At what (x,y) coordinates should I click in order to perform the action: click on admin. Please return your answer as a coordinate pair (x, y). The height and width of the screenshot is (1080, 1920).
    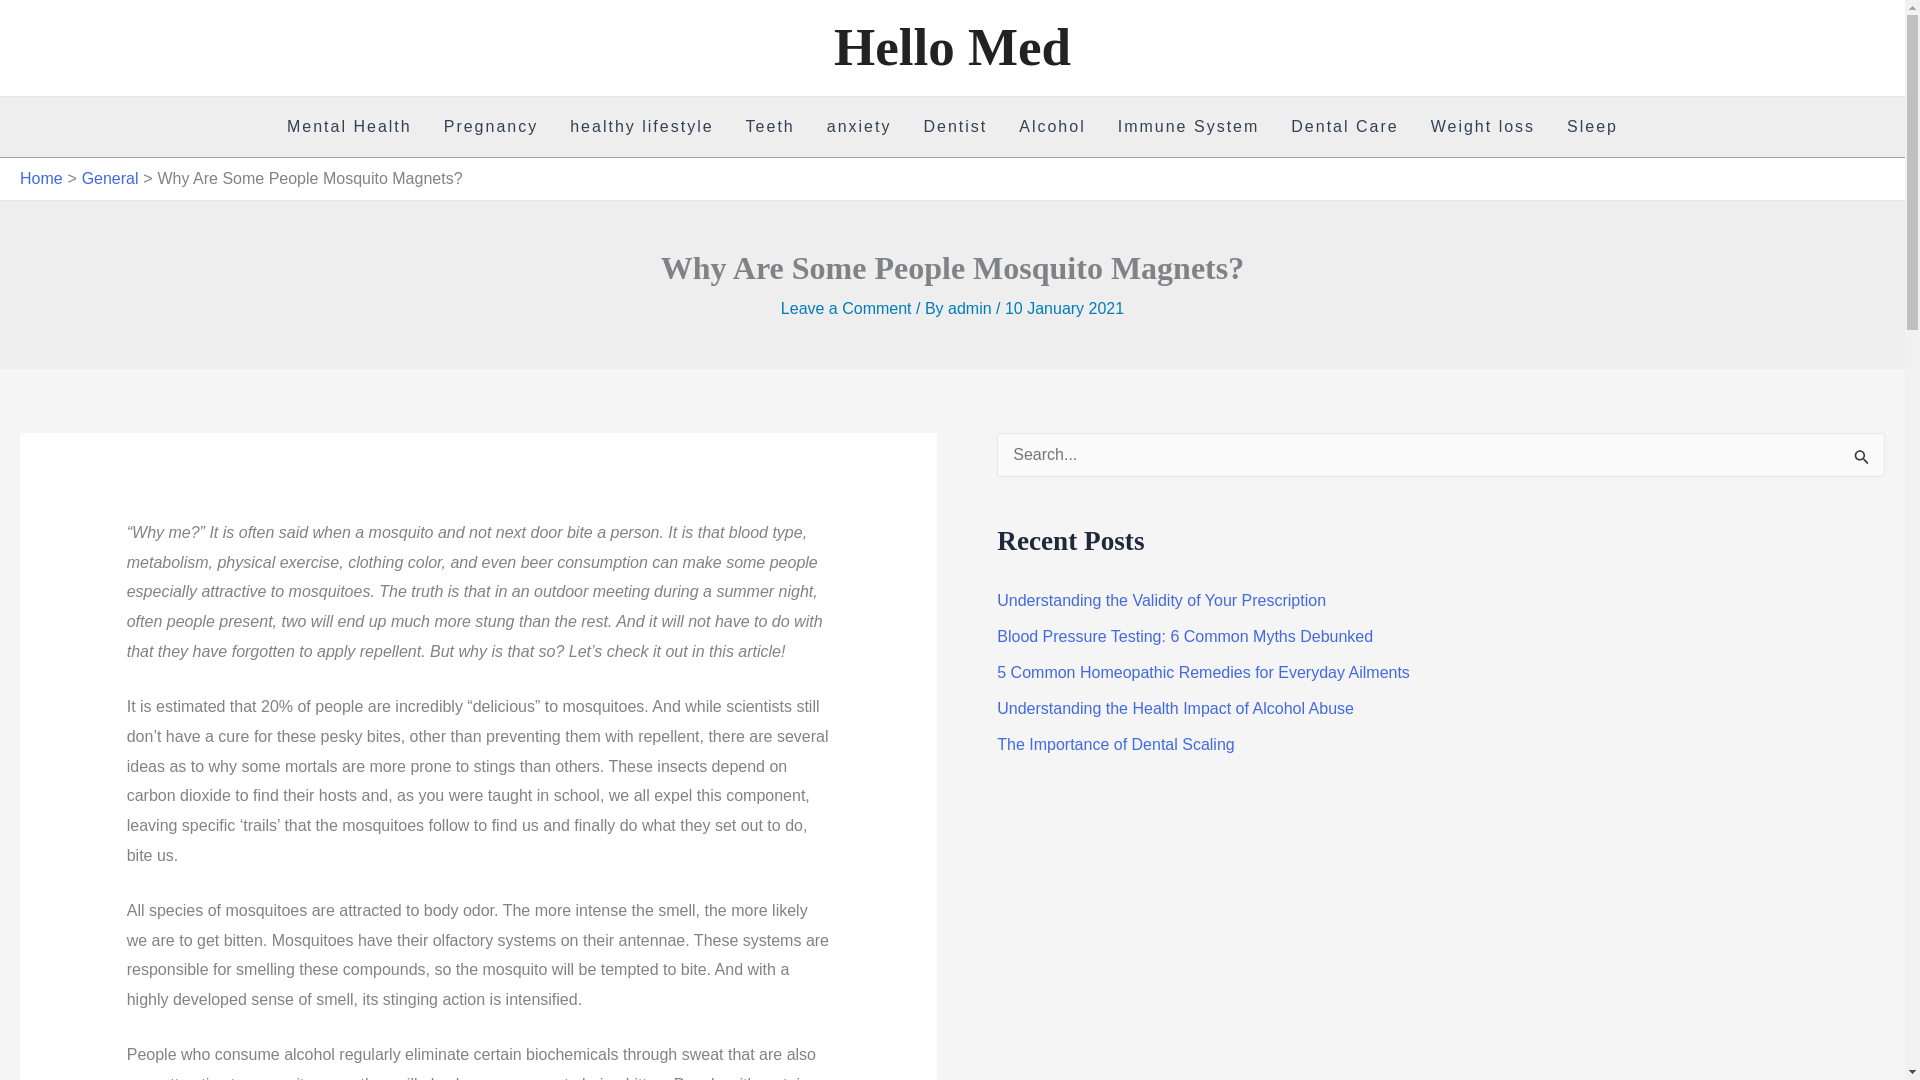
    Looking at the image, I should click on (972, 308).